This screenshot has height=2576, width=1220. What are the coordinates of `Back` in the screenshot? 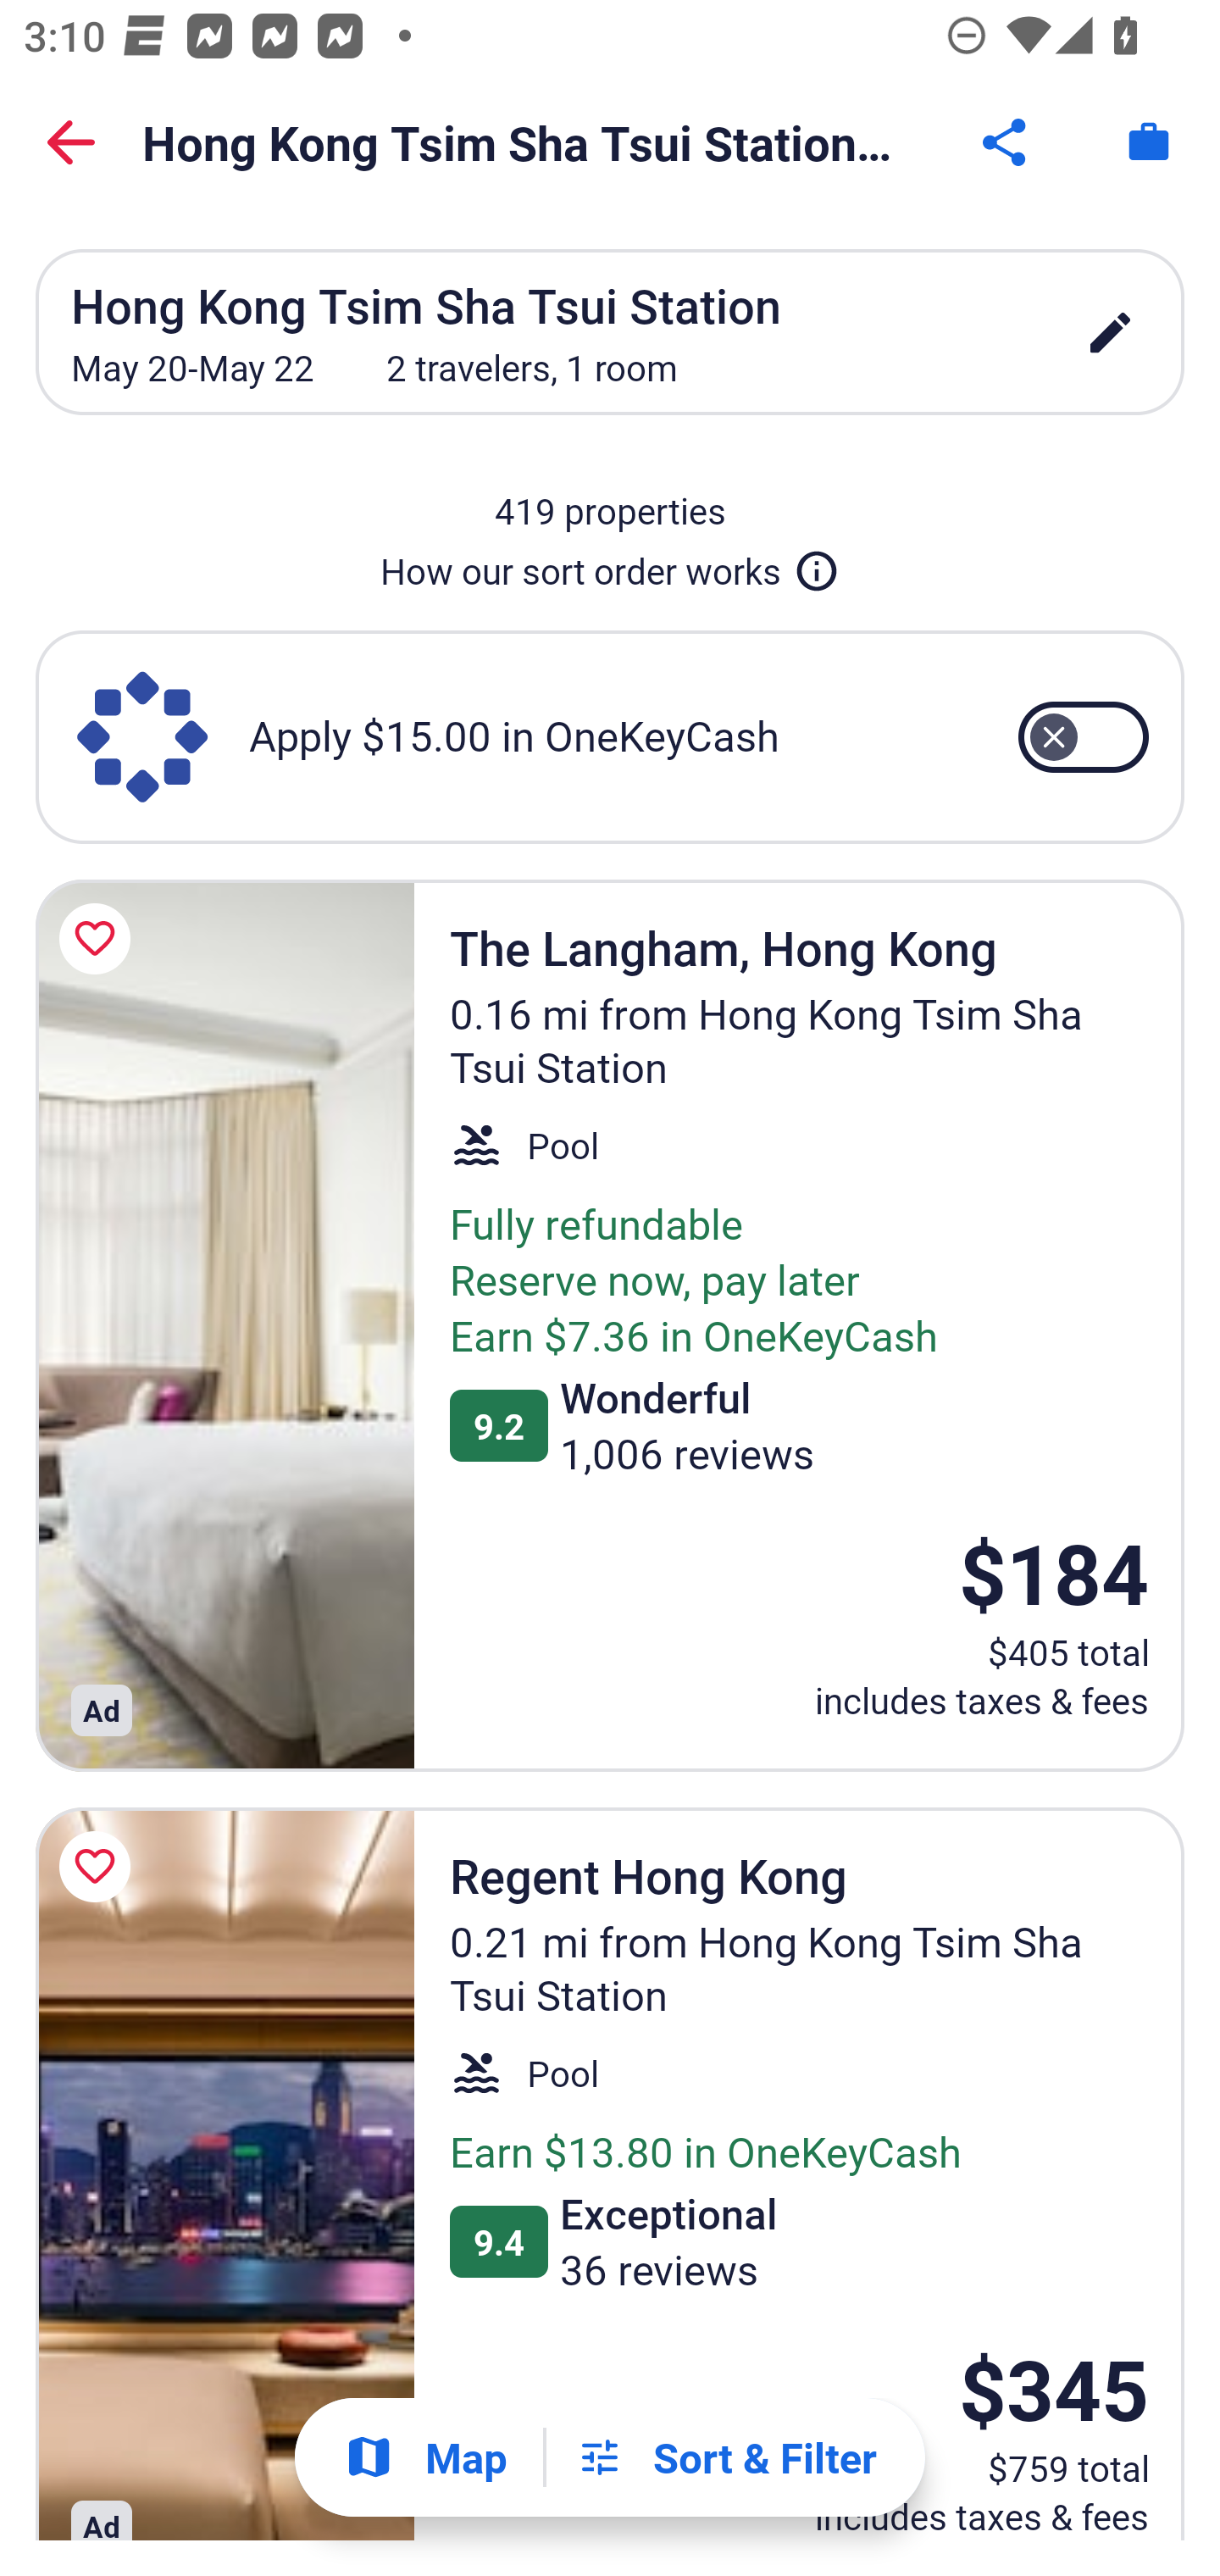 It's located at (71, 142).